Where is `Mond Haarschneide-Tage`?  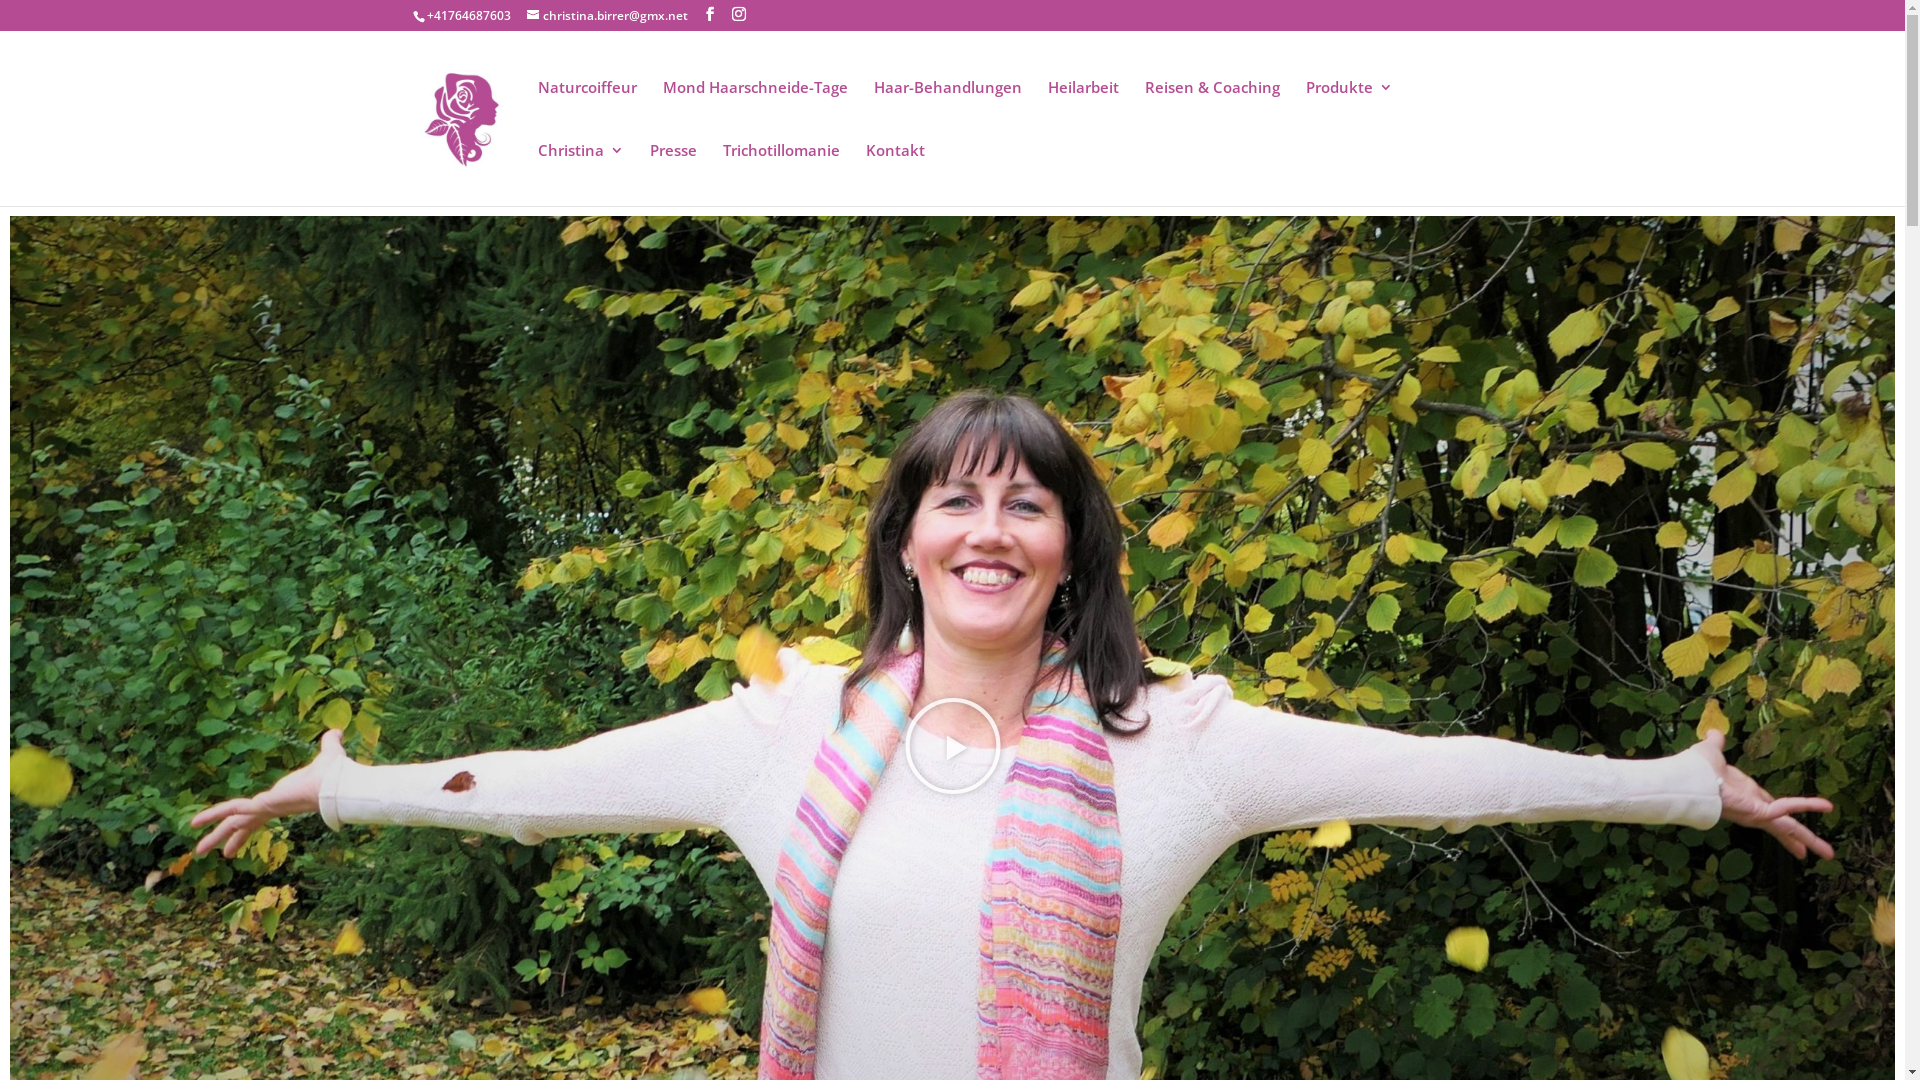 Mond Haarschneide-Tage is located at coordinates (754, 112).